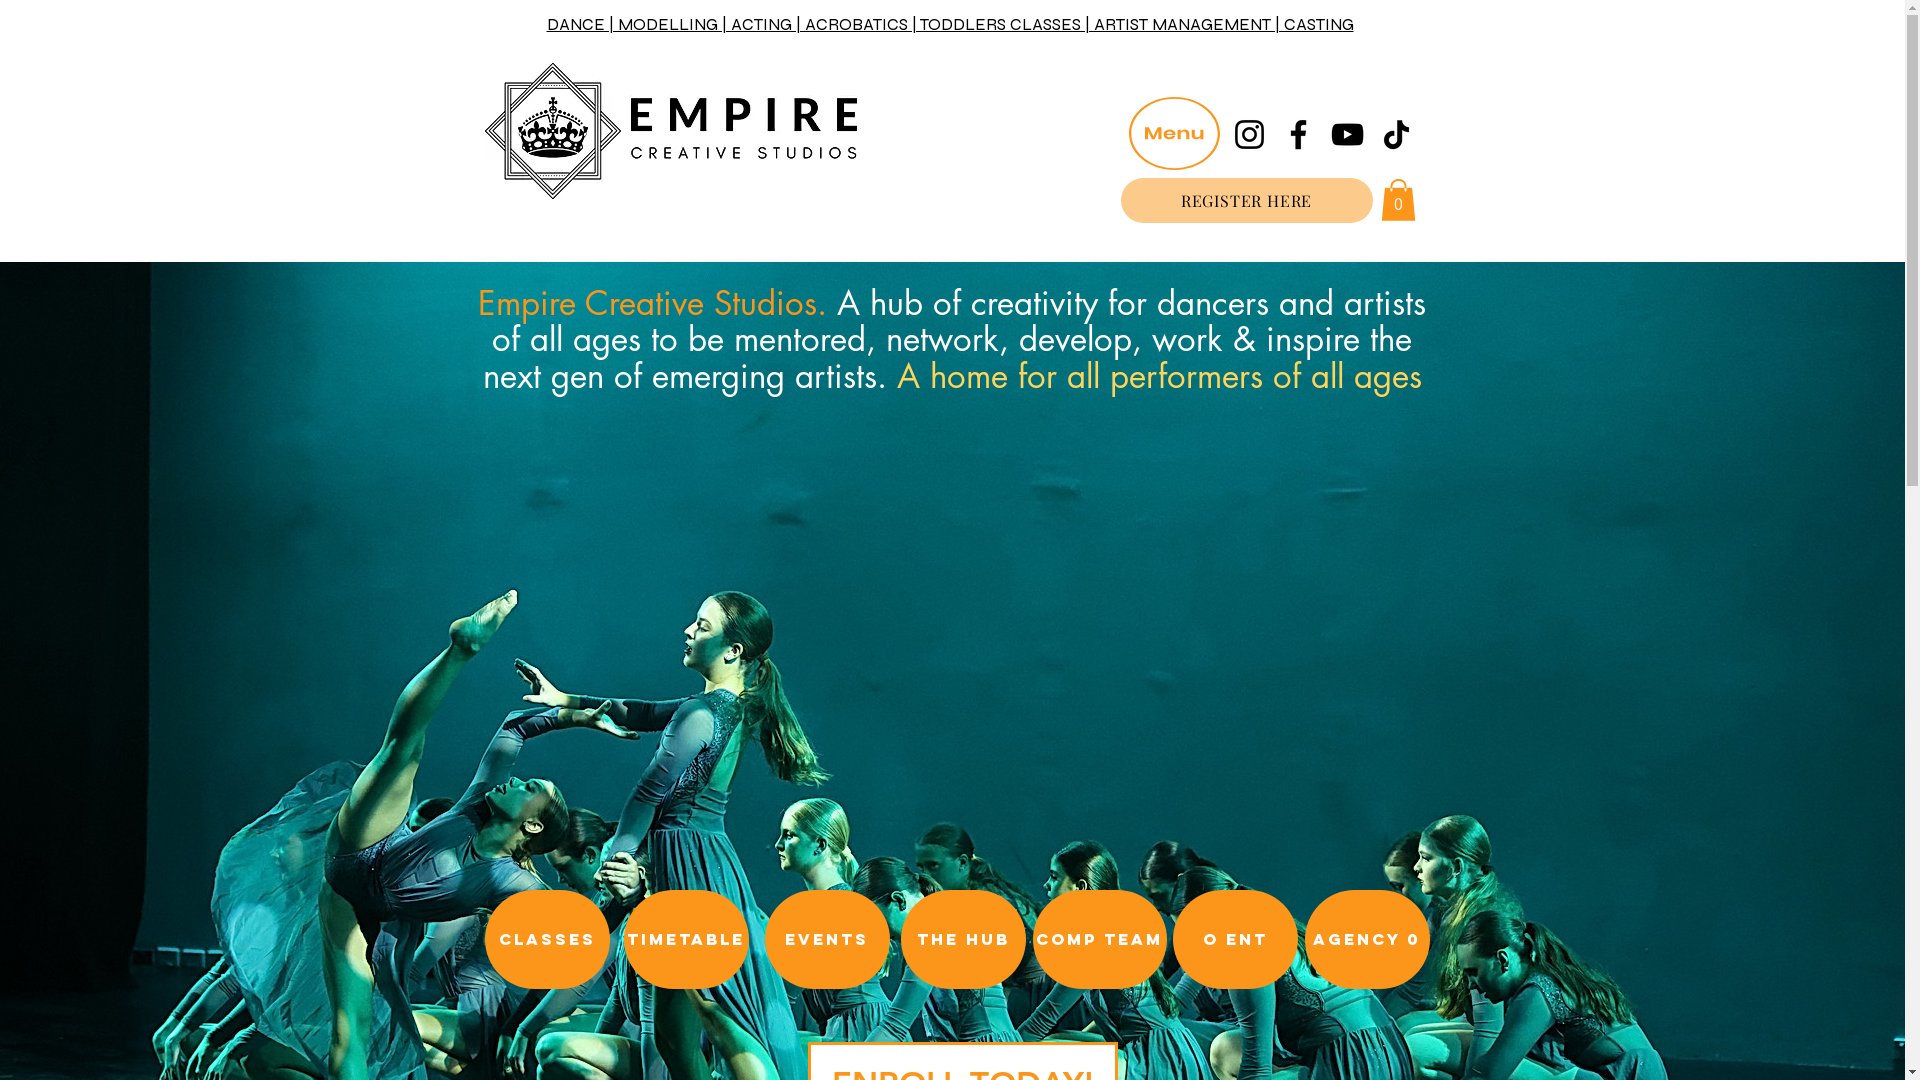 Image resolution: width=1920 pixels, height=1080 pixels. I want to click on COMP TEAM, so click(1099, 940).